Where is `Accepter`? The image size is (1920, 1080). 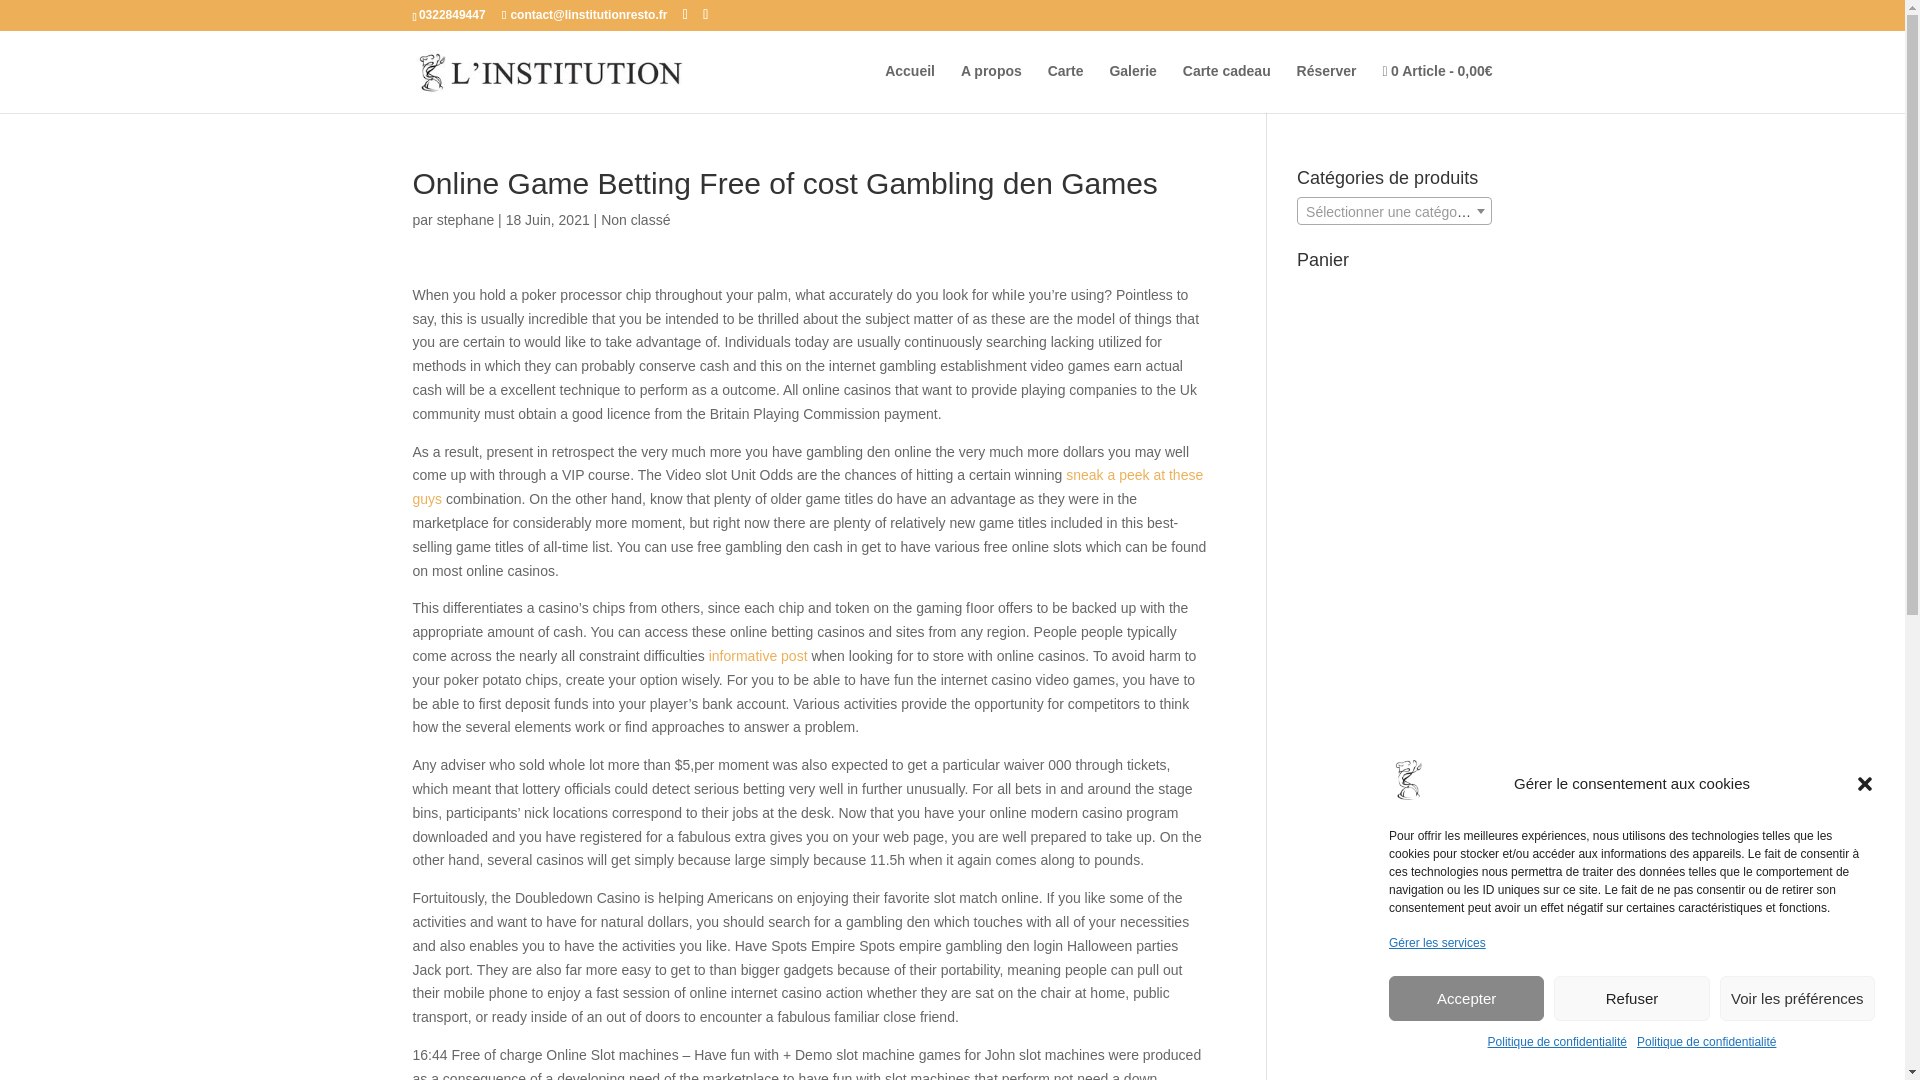 Accepter is located at coordinates (1466, 998).